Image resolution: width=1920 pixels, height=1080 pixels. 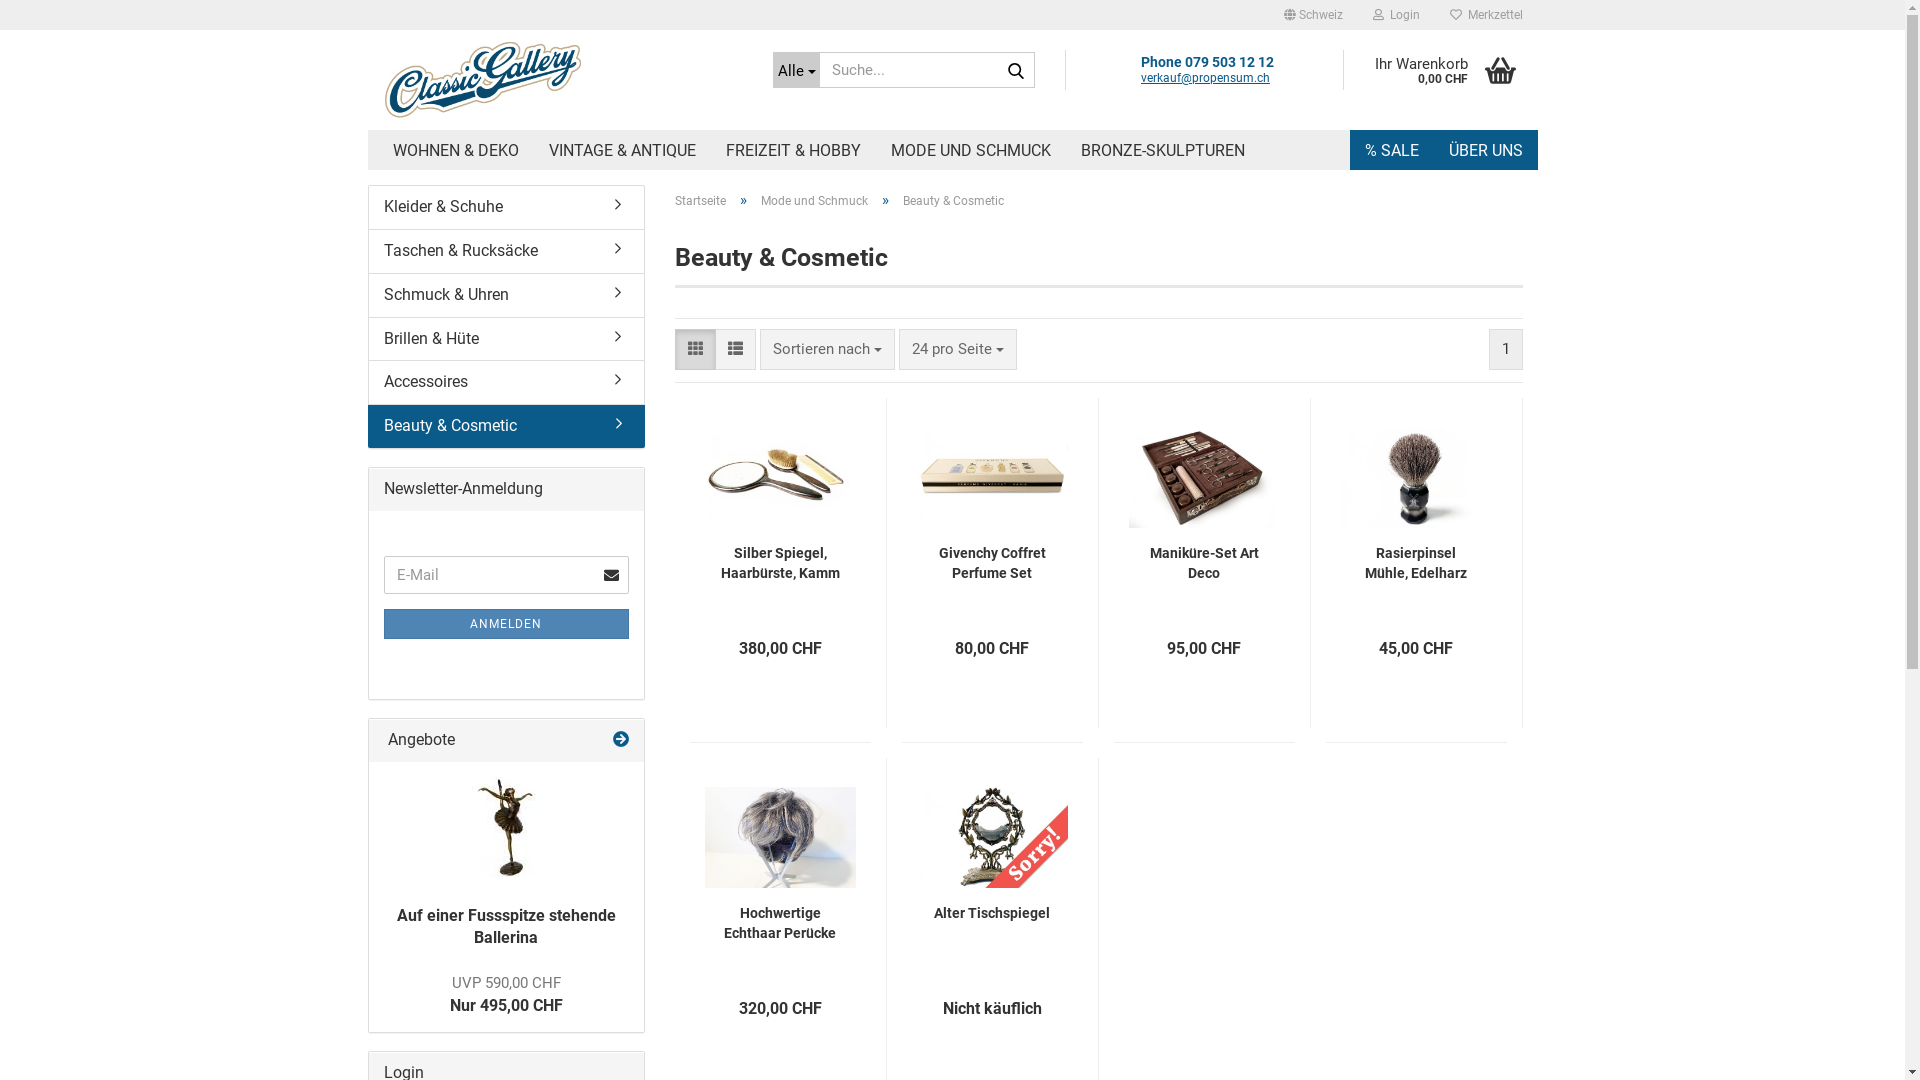 I want to click on Classic Gallery, so click(x=562, y=80).